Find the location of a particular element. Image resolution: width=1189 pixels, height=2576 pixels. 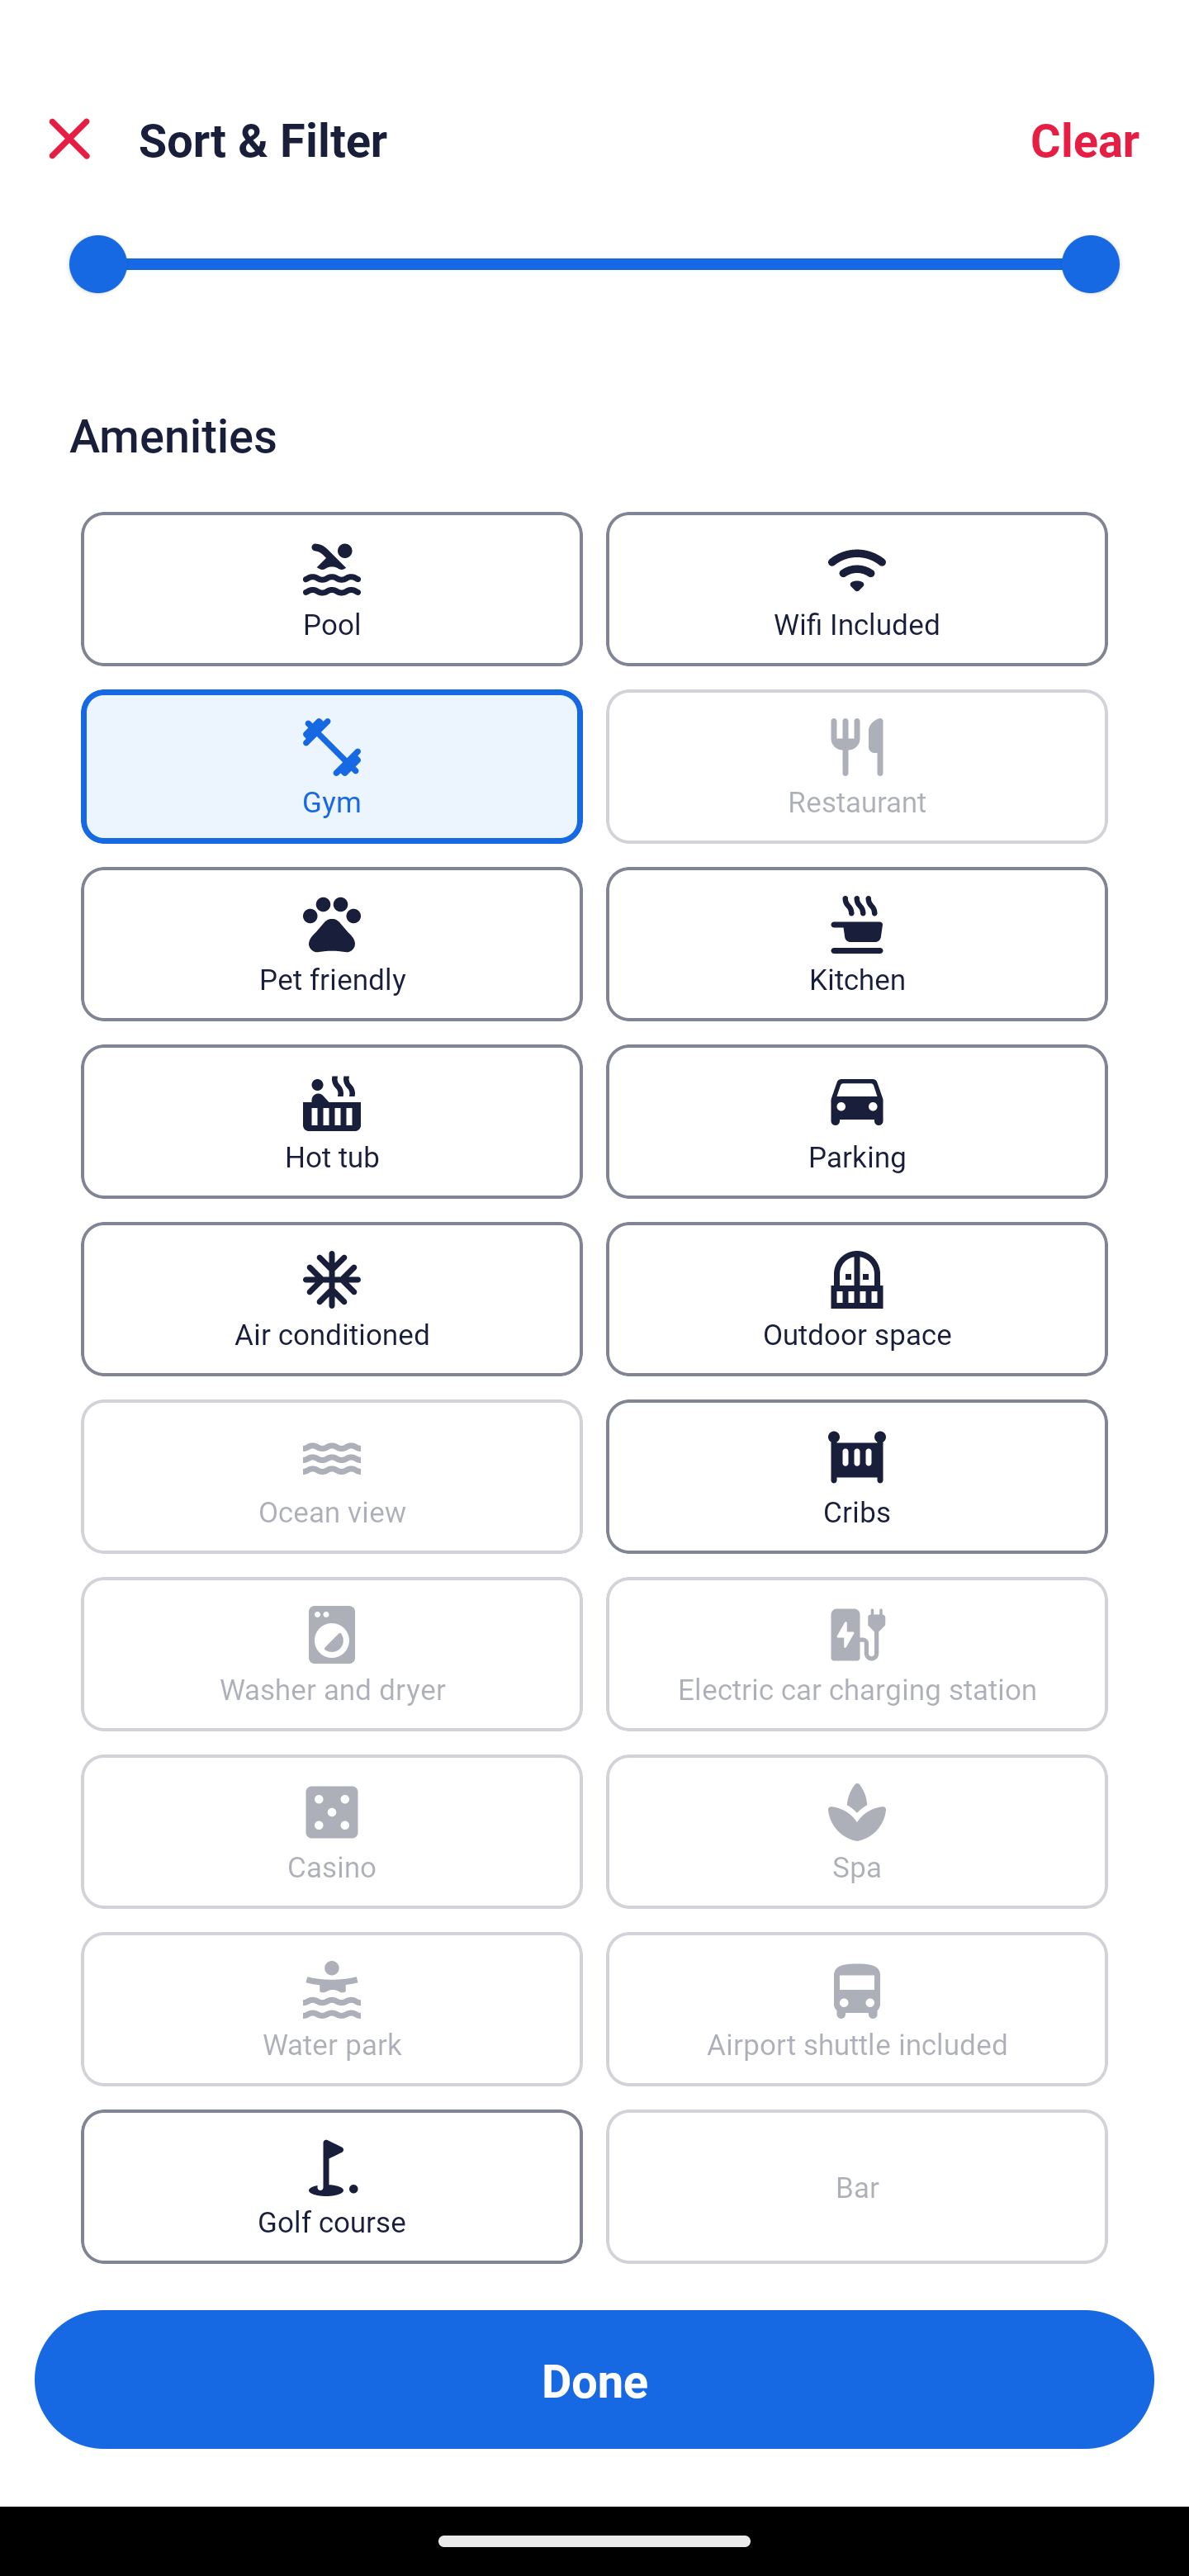

Electric car charging station is located at coordinates (857, 1653).